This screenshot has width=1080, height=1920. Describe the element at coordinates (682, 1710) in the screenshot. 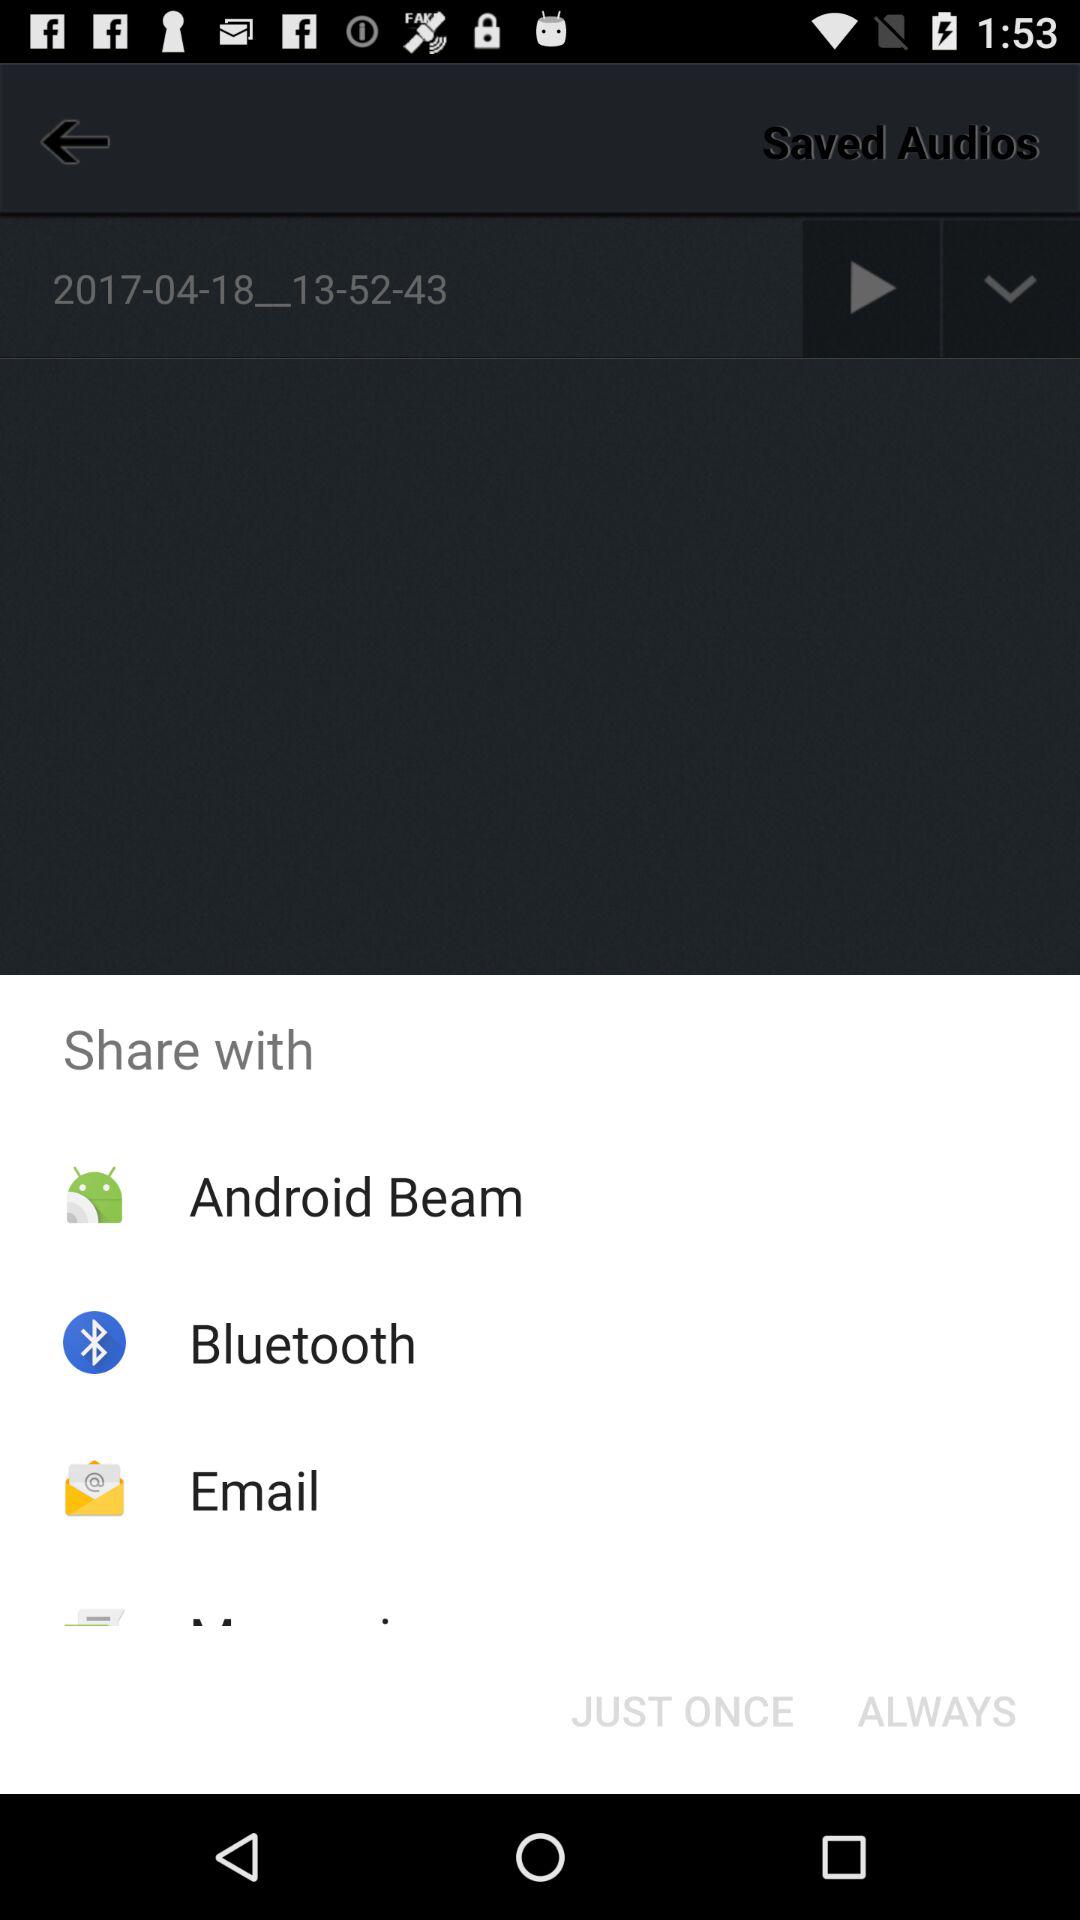

I see `launch just once` at that location.